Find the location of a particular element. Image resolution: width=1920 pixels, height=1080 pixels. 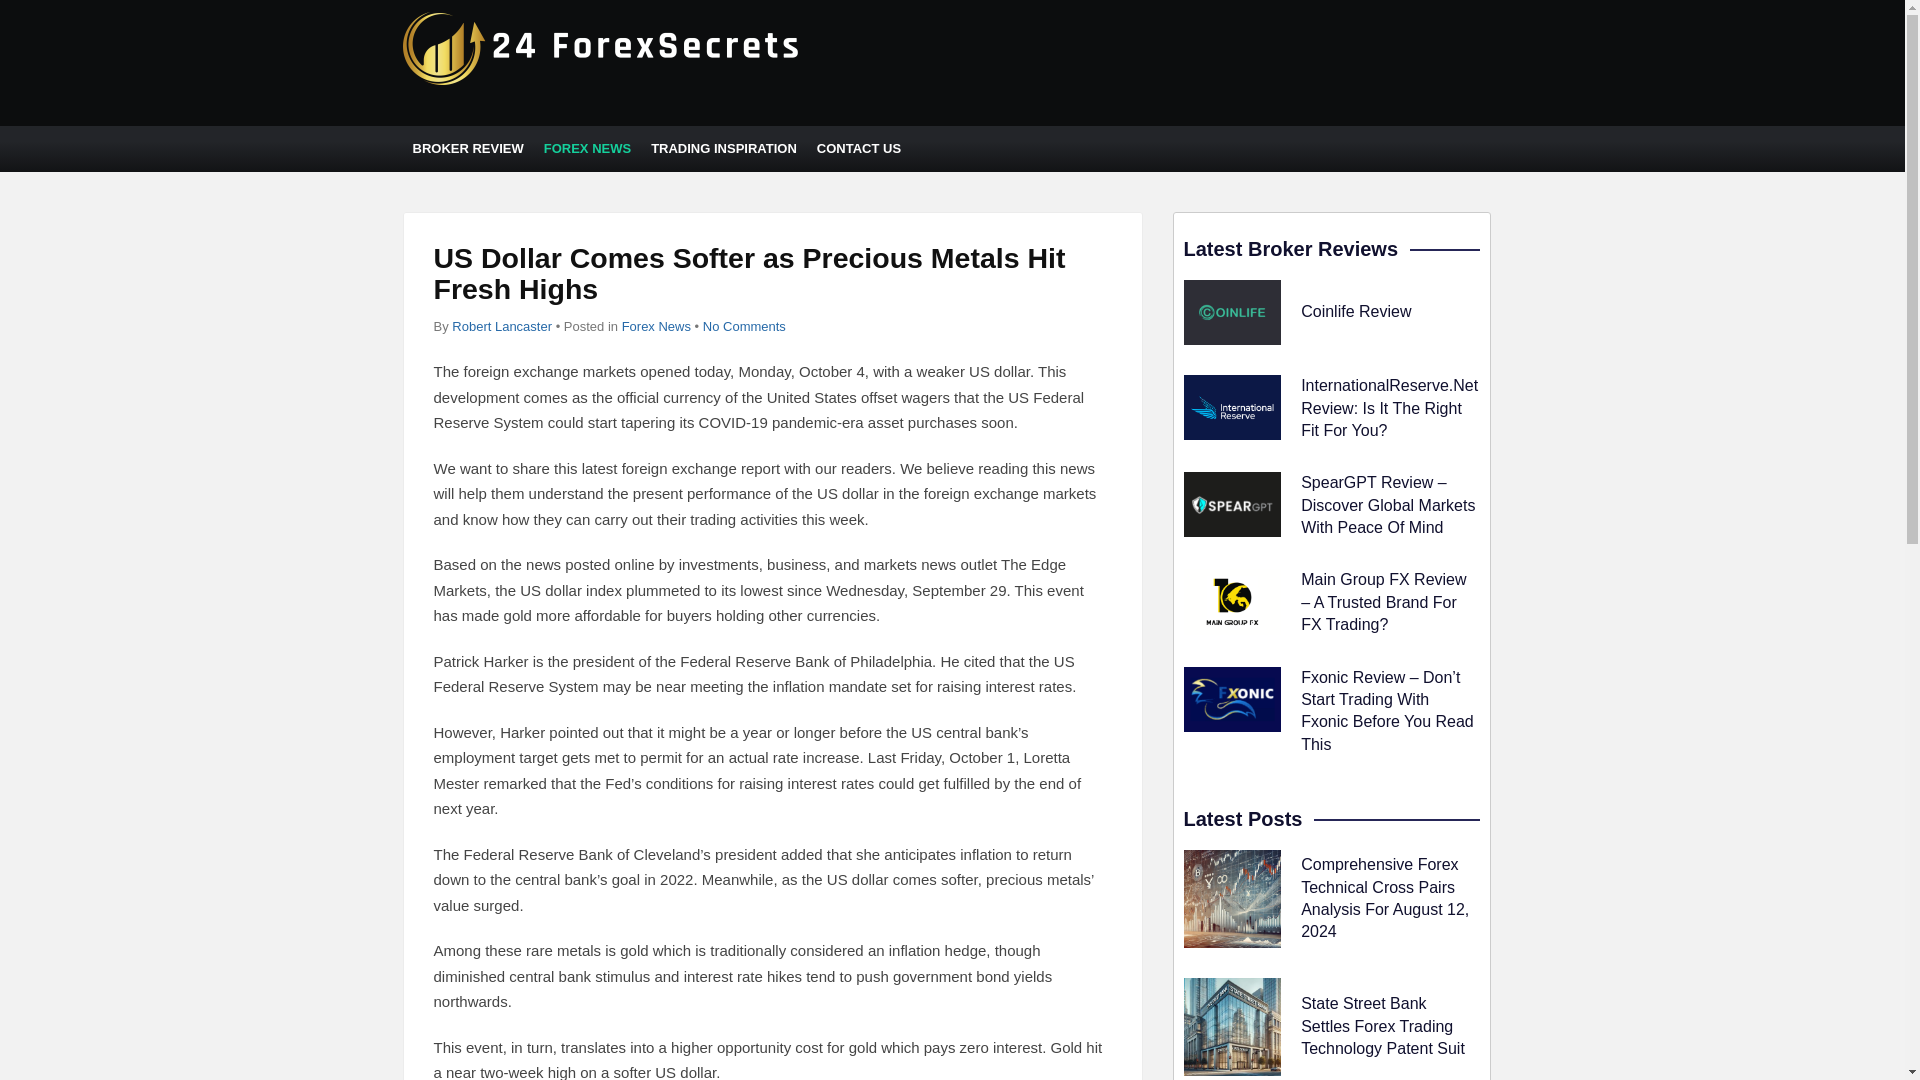

24 Forex Secrets is located at coordinates (602, 81).